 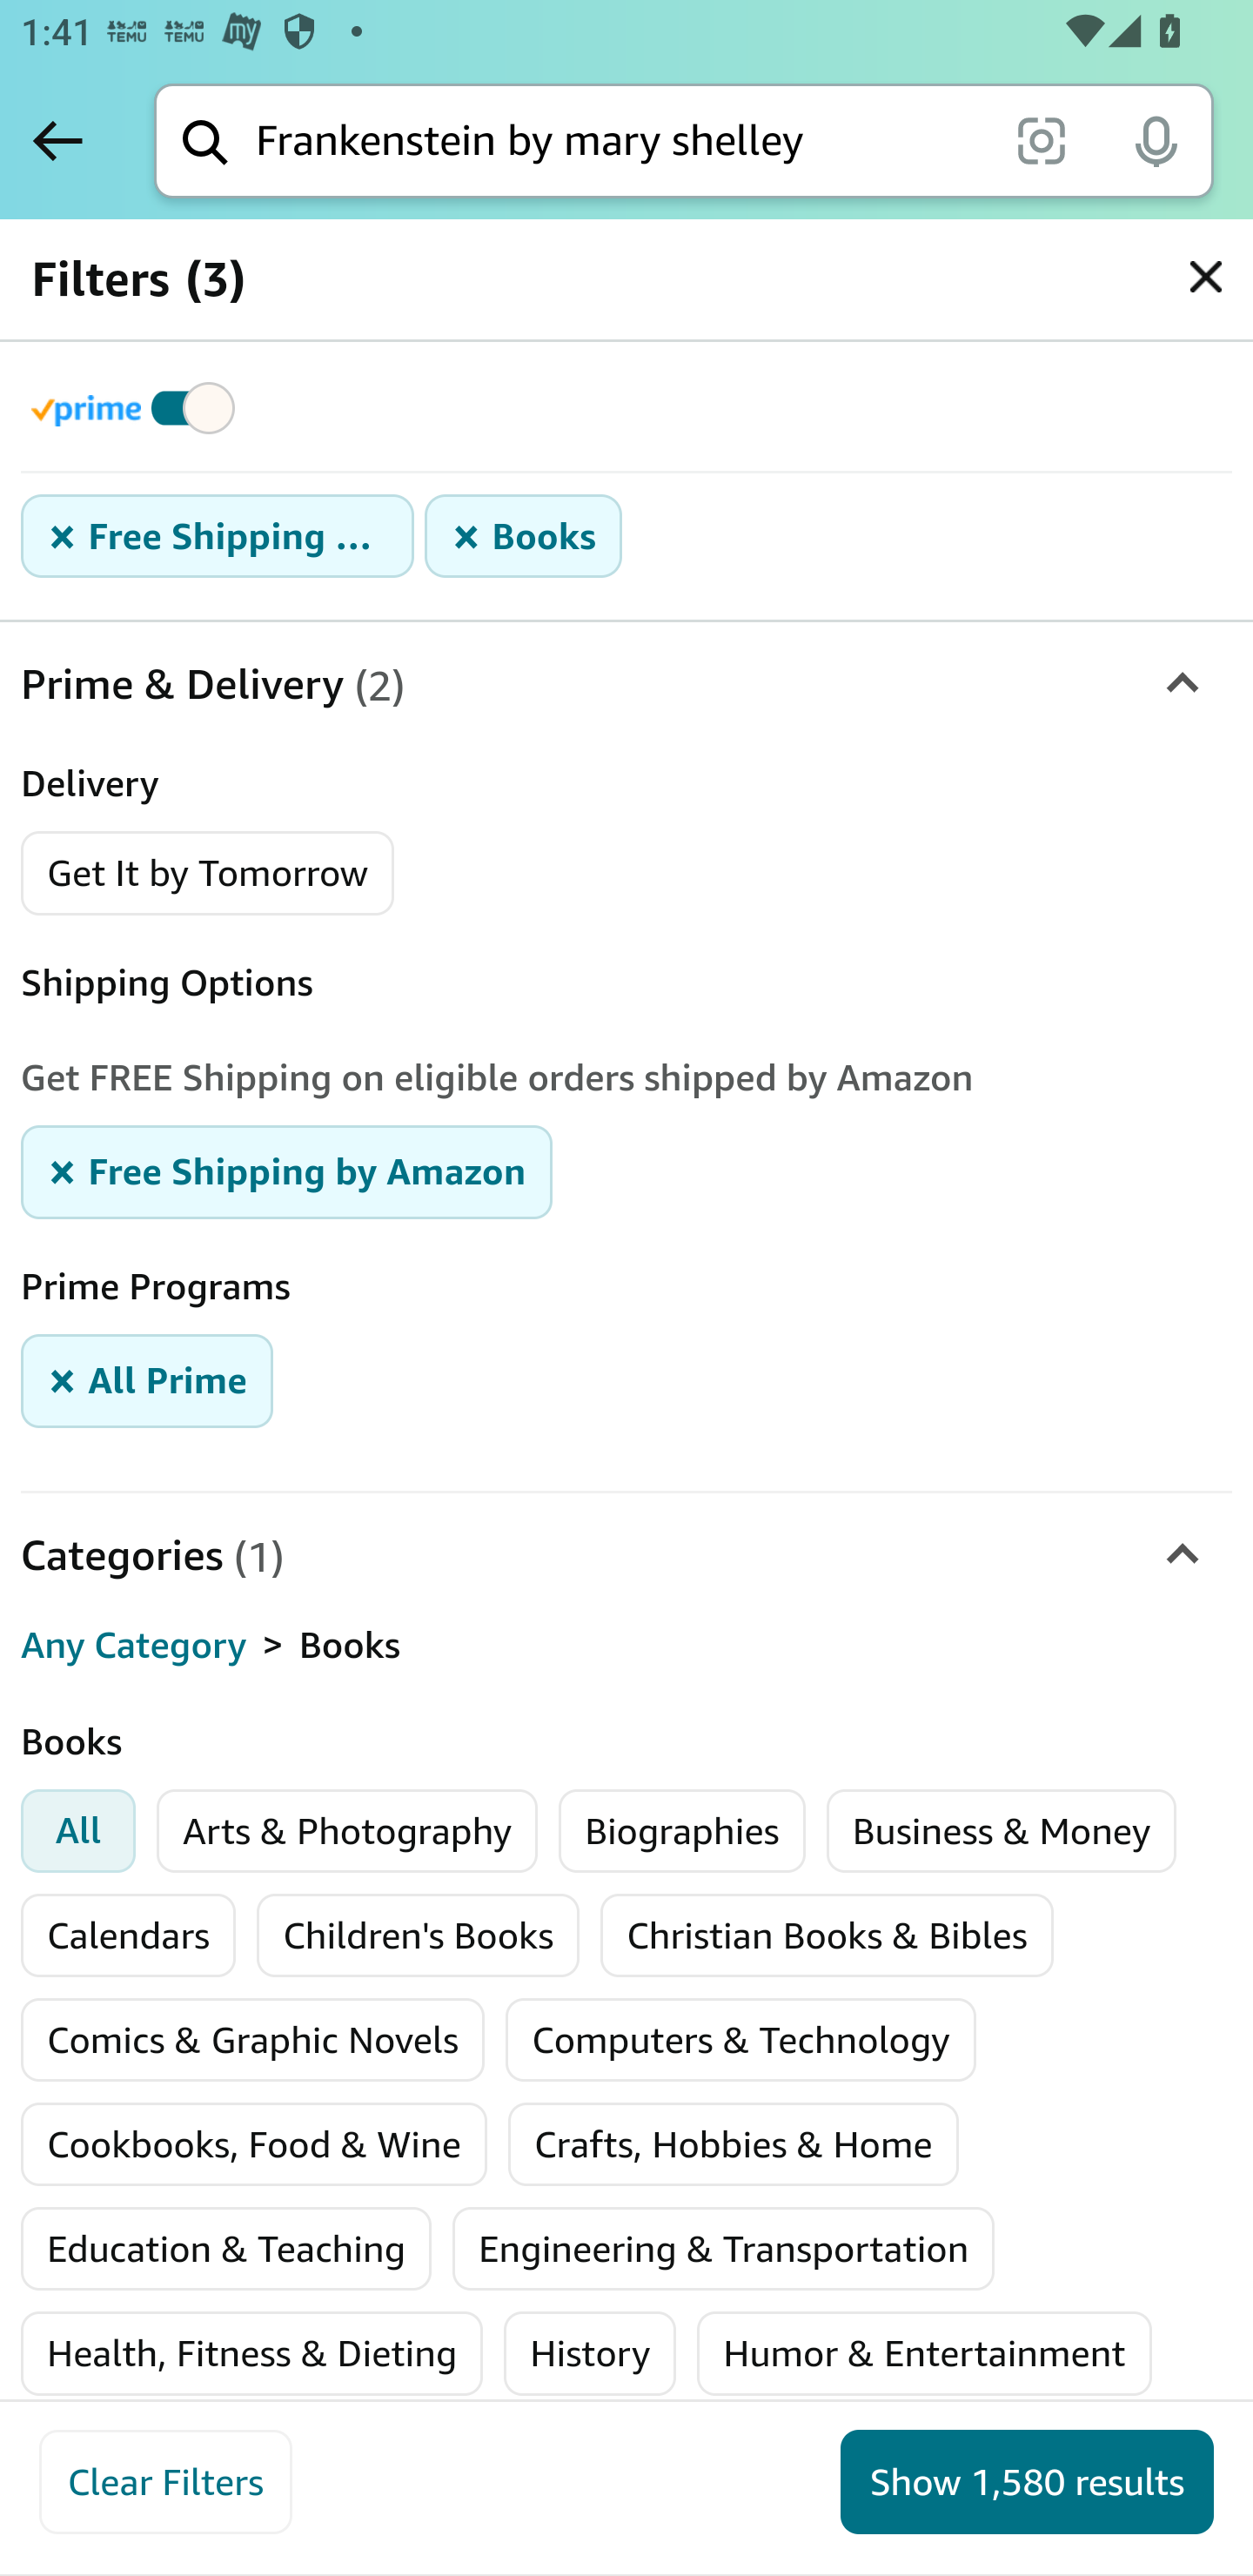 I want to click on Arts & Photography, so click(x=348, y=1831).